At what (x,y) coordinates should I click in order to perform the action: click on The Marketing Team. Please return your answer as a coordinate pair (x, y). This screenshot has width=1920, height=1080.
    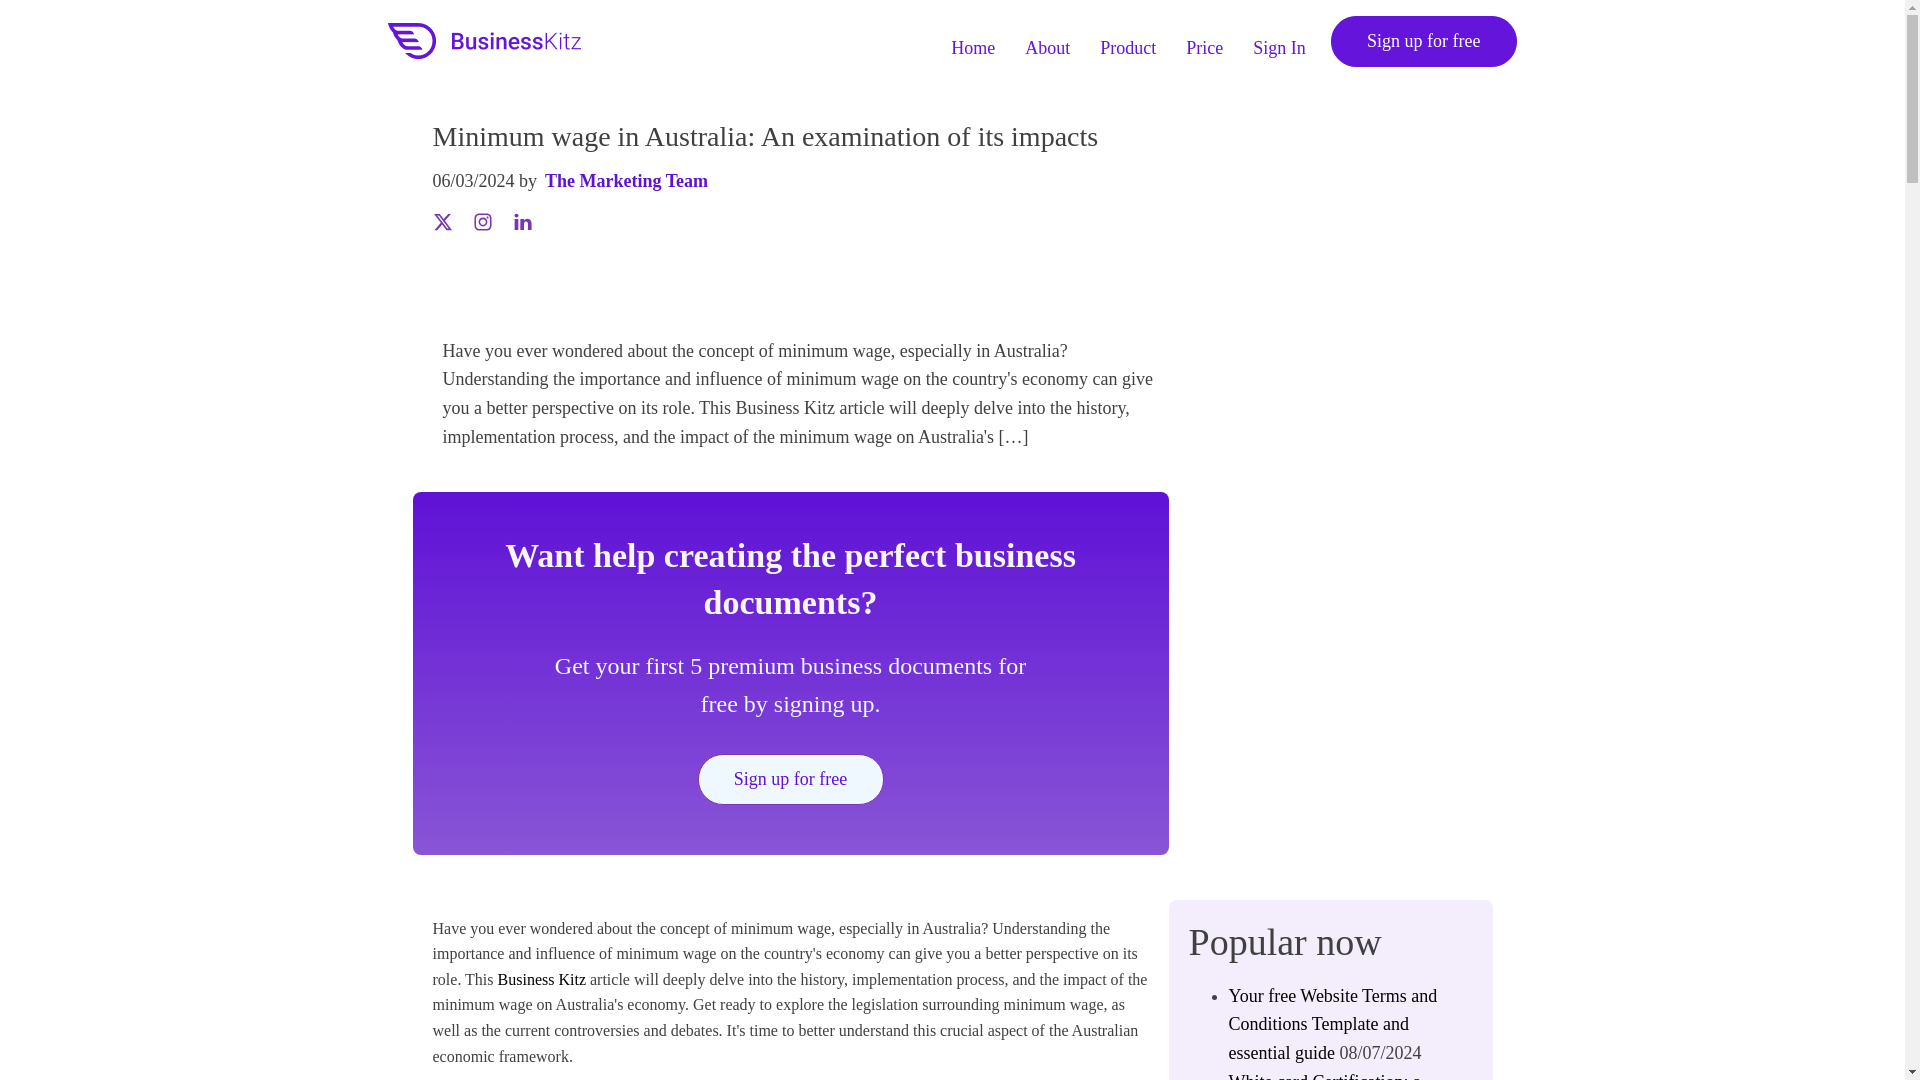
    Looking at the image, I should click on (626, 181).